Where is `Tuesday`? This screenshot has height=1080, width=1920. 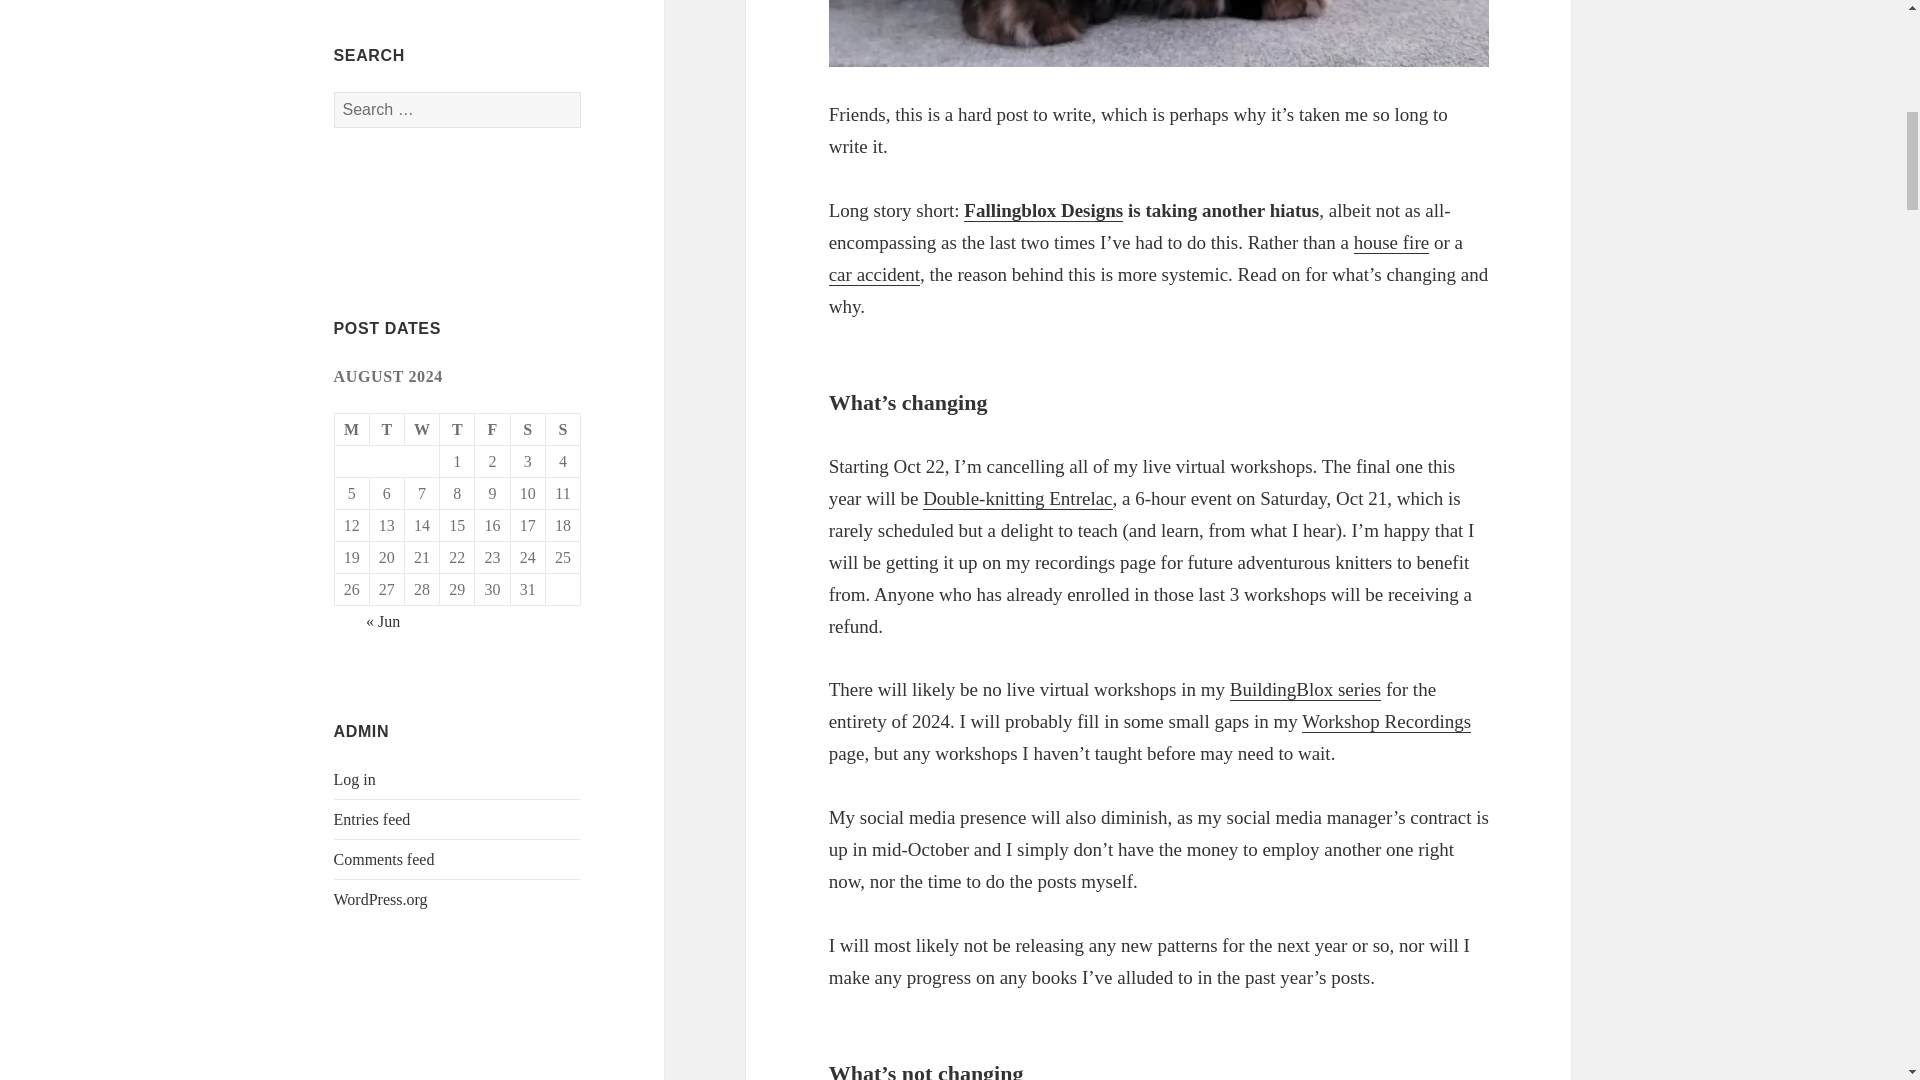
Tuesday is located at coordinates (388, 430).